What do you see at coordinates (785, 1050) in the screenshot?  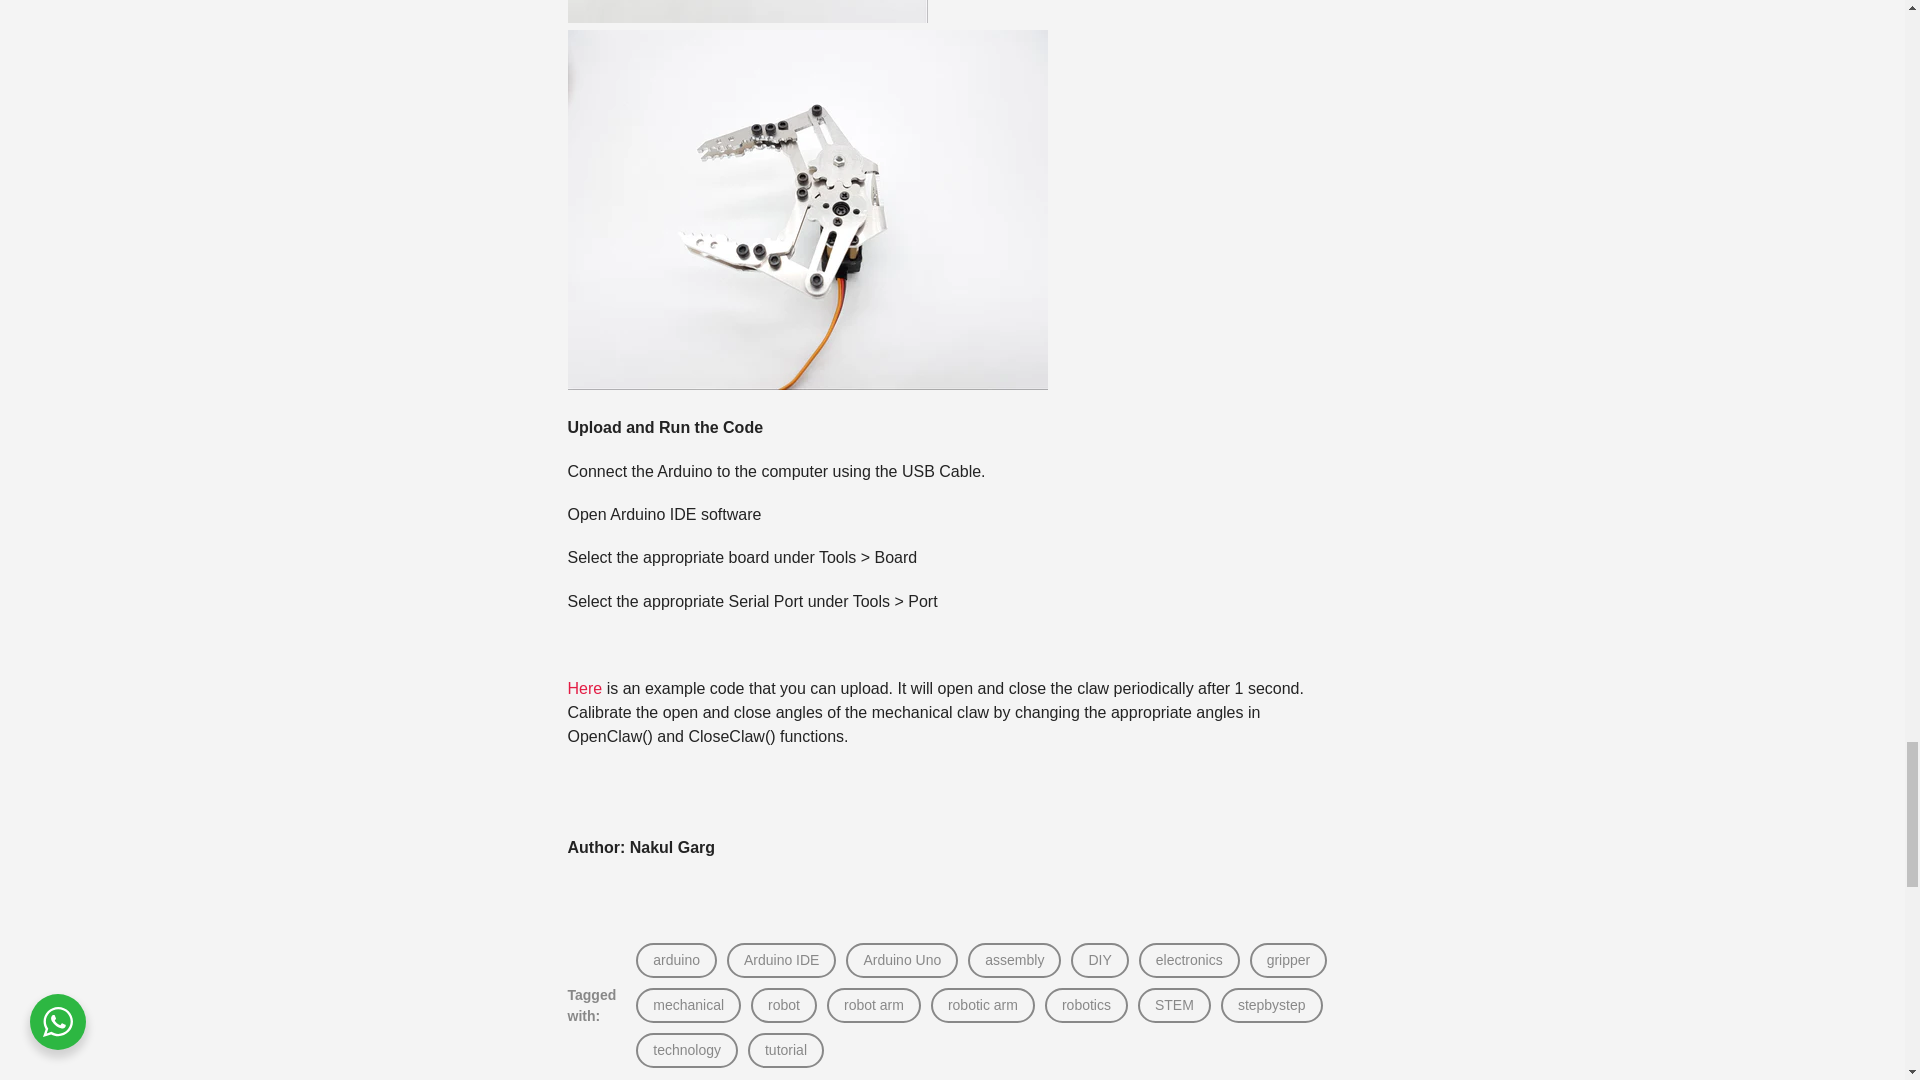 I see `Show articles tagged tutorial` at bounding box center [785, 1050].